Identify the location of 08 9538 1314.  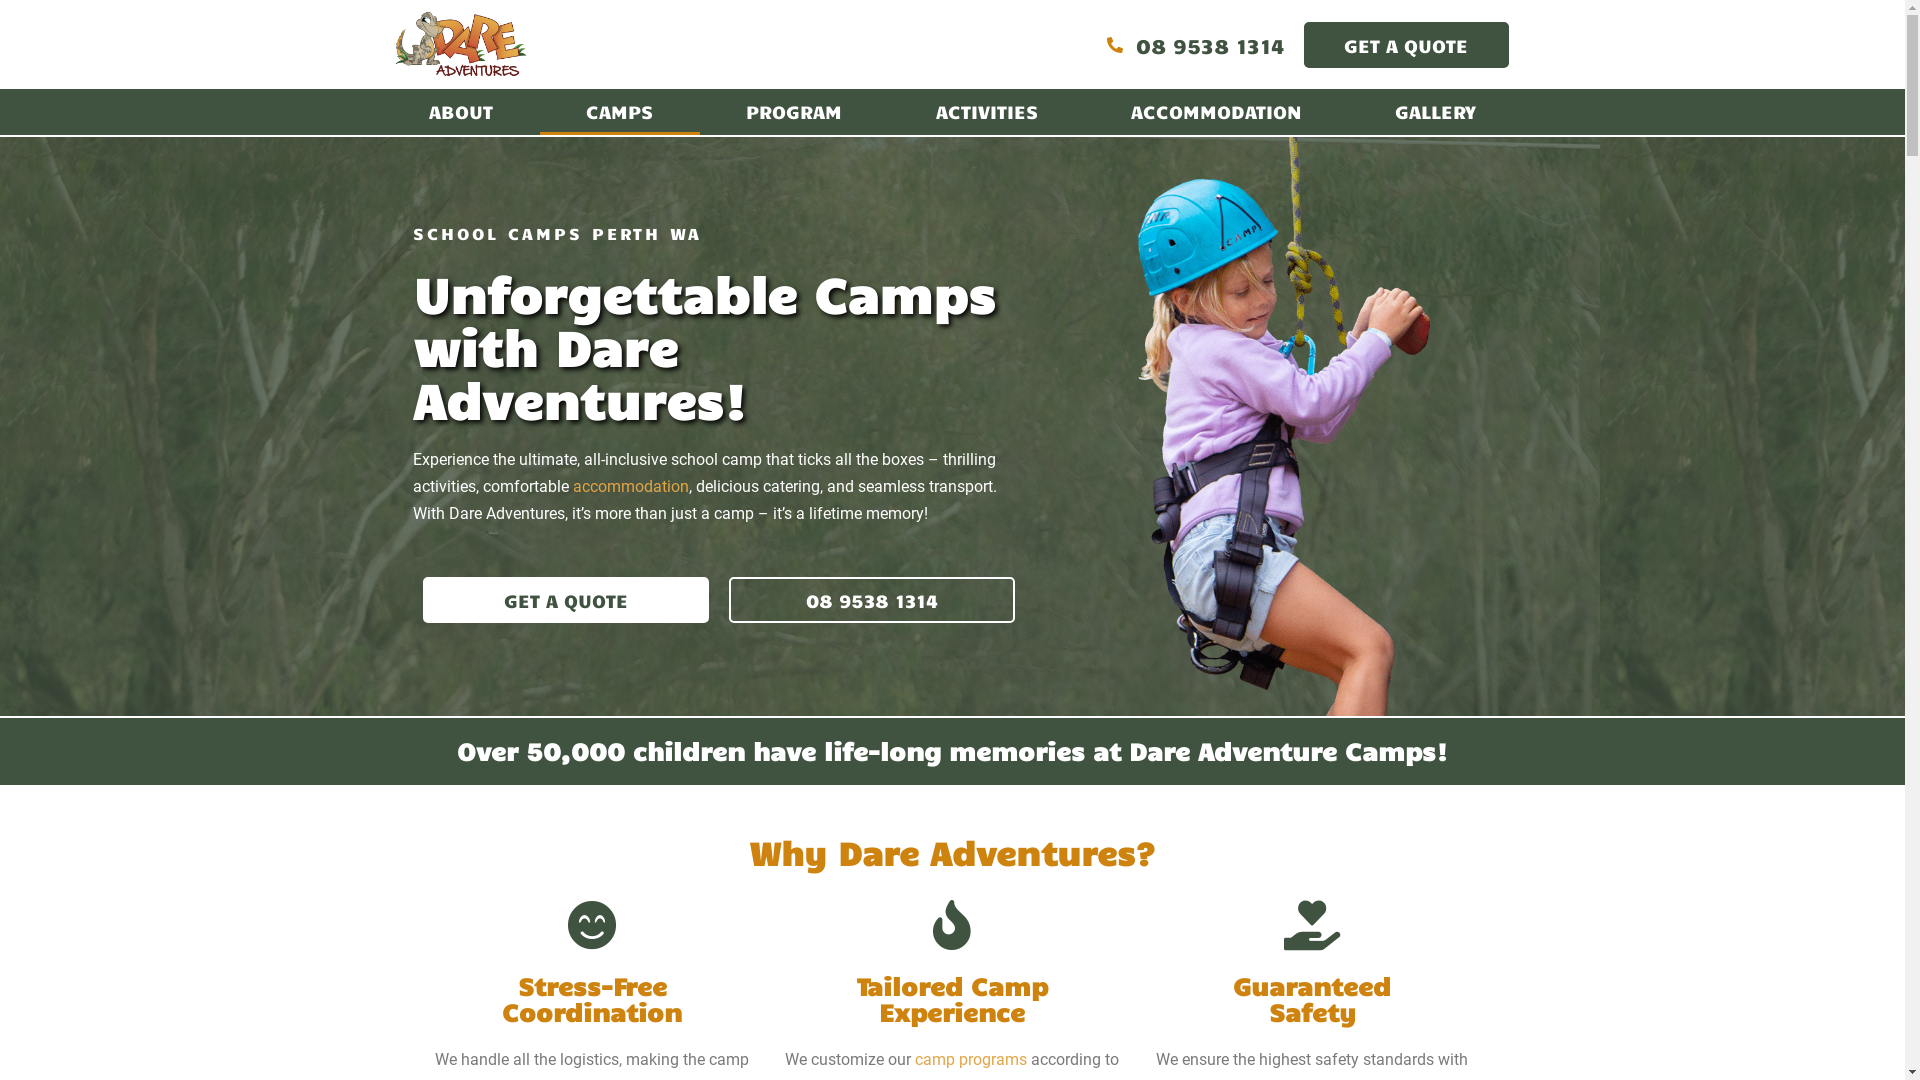
(872, 600).